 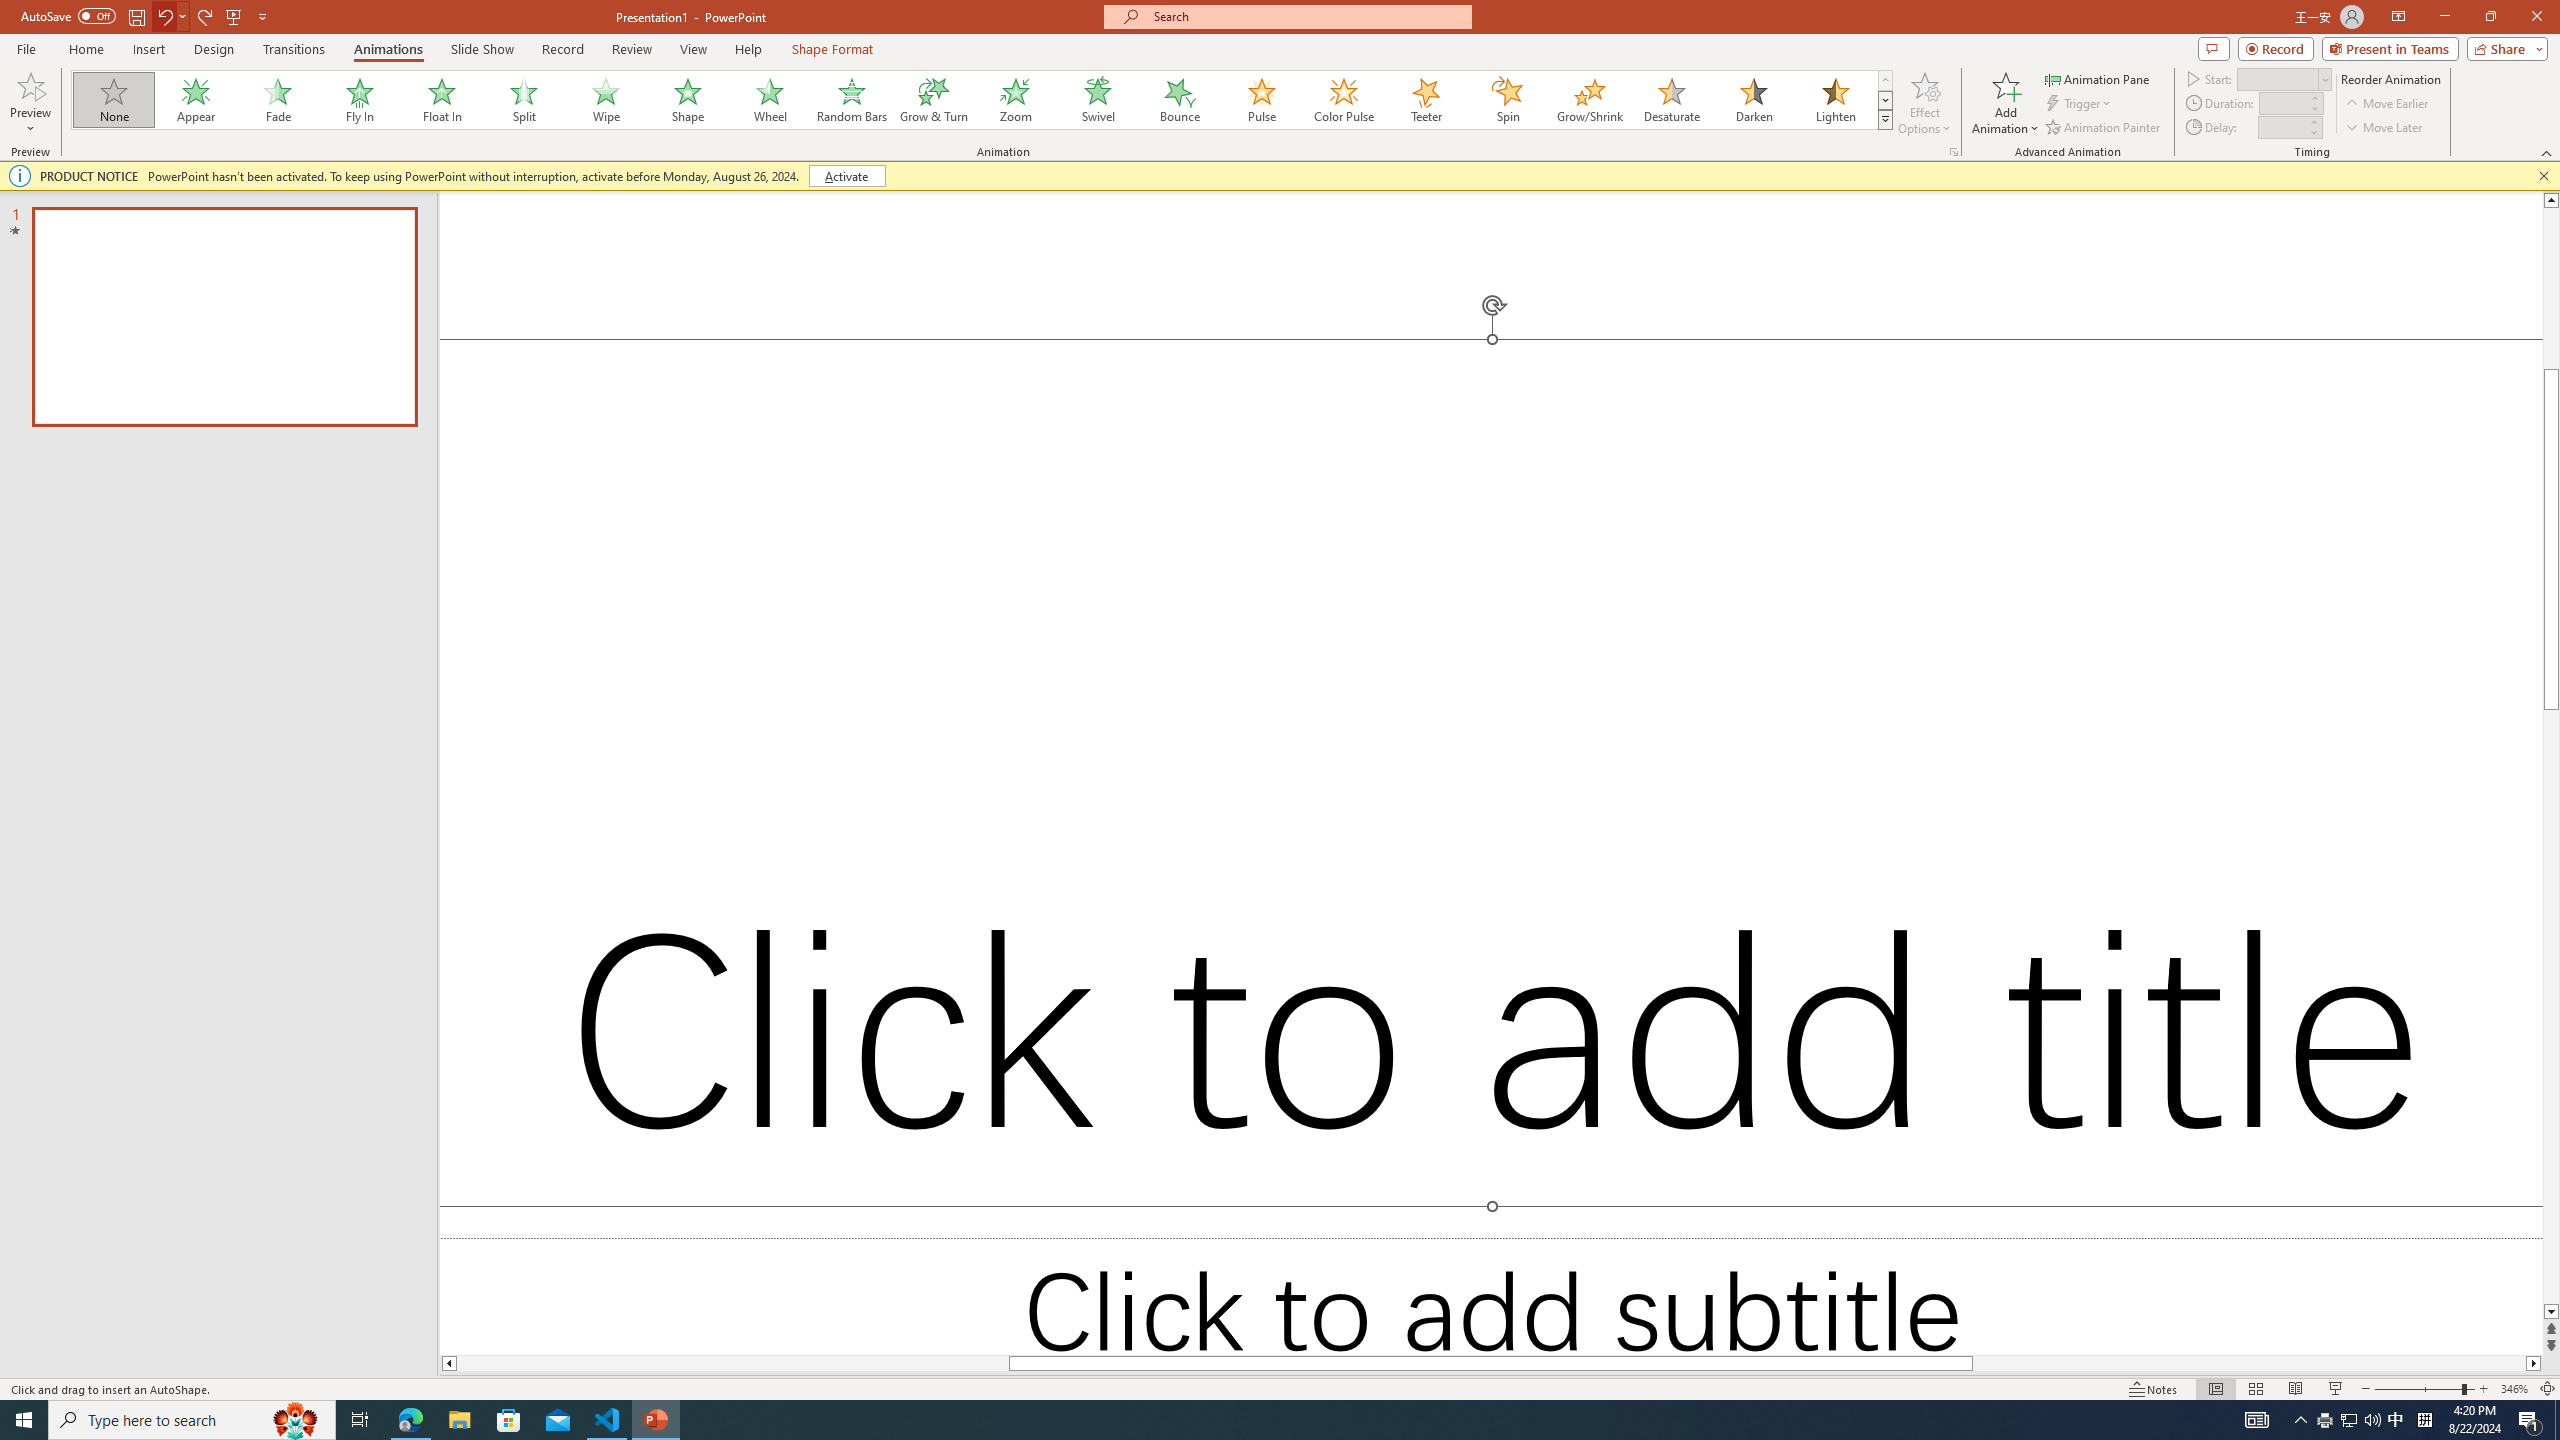 What do you see at coordinates (1835, 100) in the screenshot?
I see `Lighten` at bounding box center [1835, 100].